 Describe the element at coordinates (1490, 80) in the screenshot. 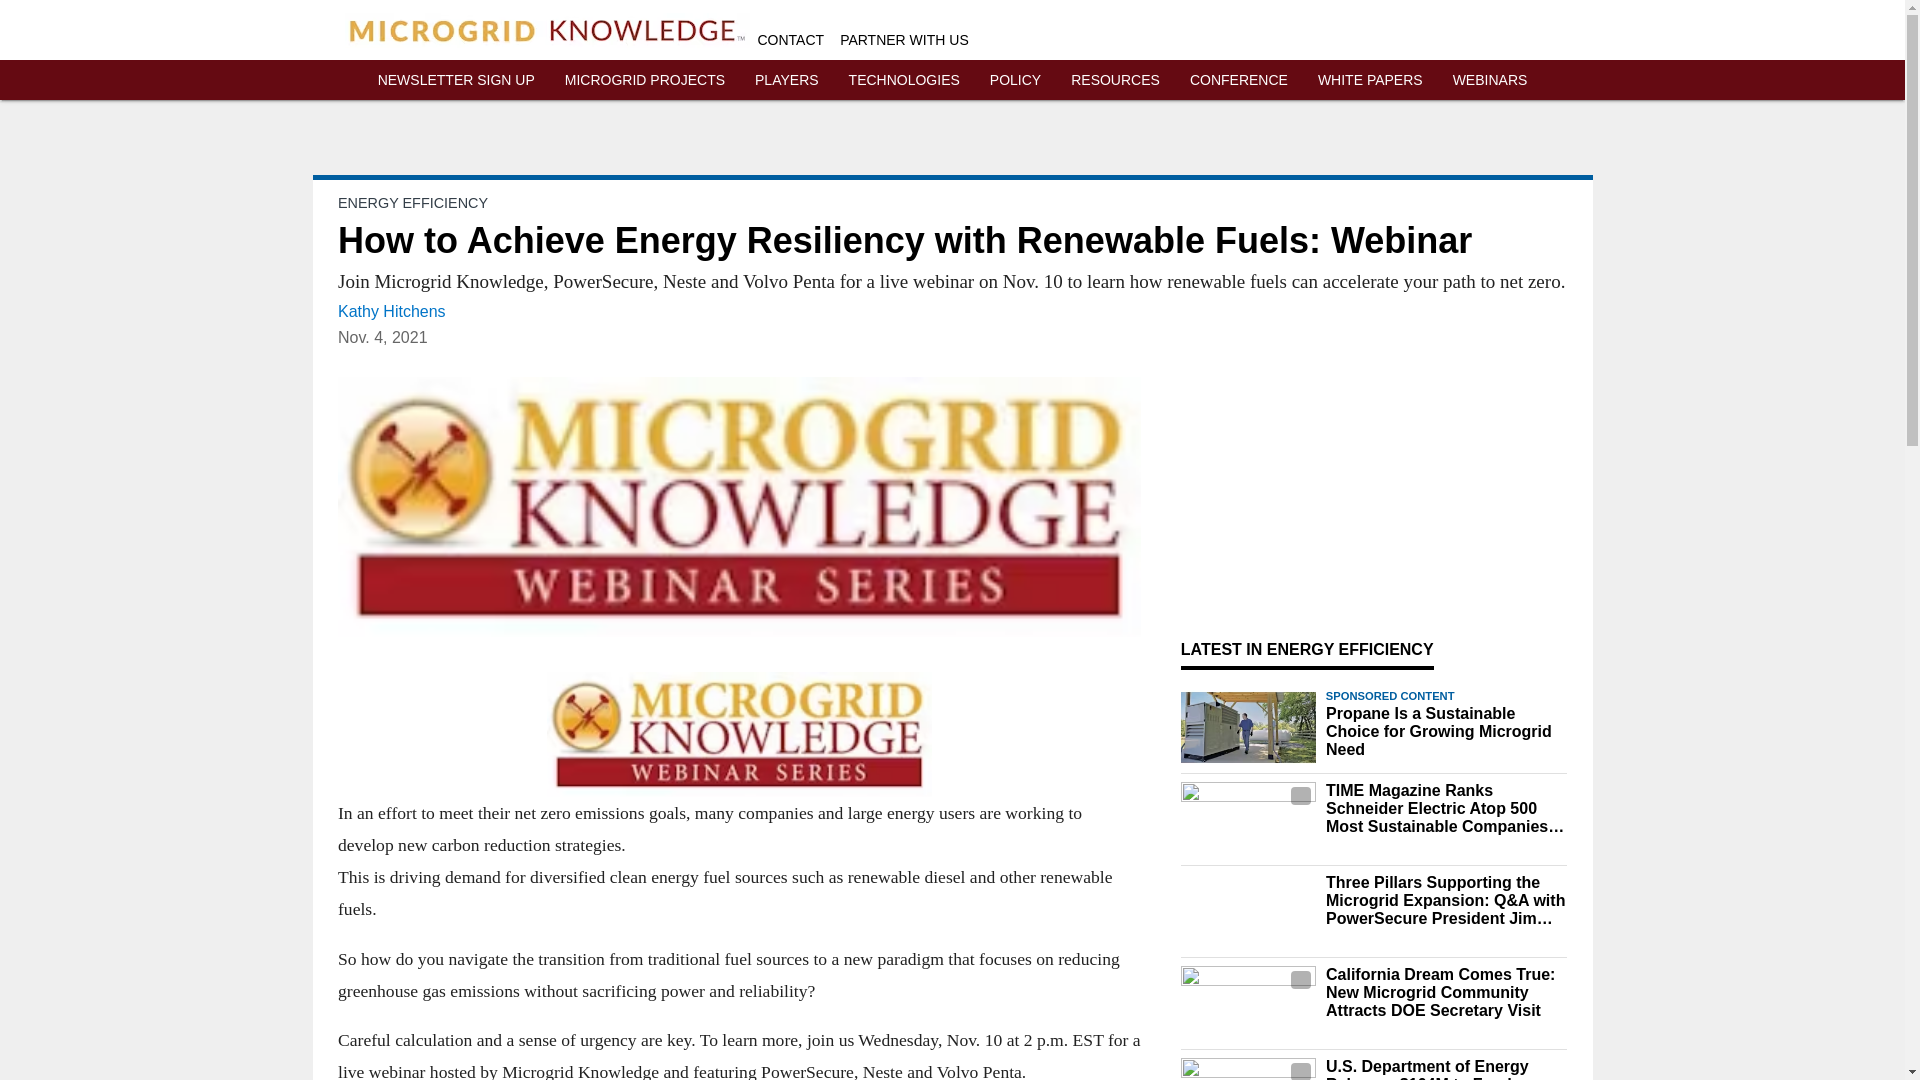

I see `WEBINARS` at that location.